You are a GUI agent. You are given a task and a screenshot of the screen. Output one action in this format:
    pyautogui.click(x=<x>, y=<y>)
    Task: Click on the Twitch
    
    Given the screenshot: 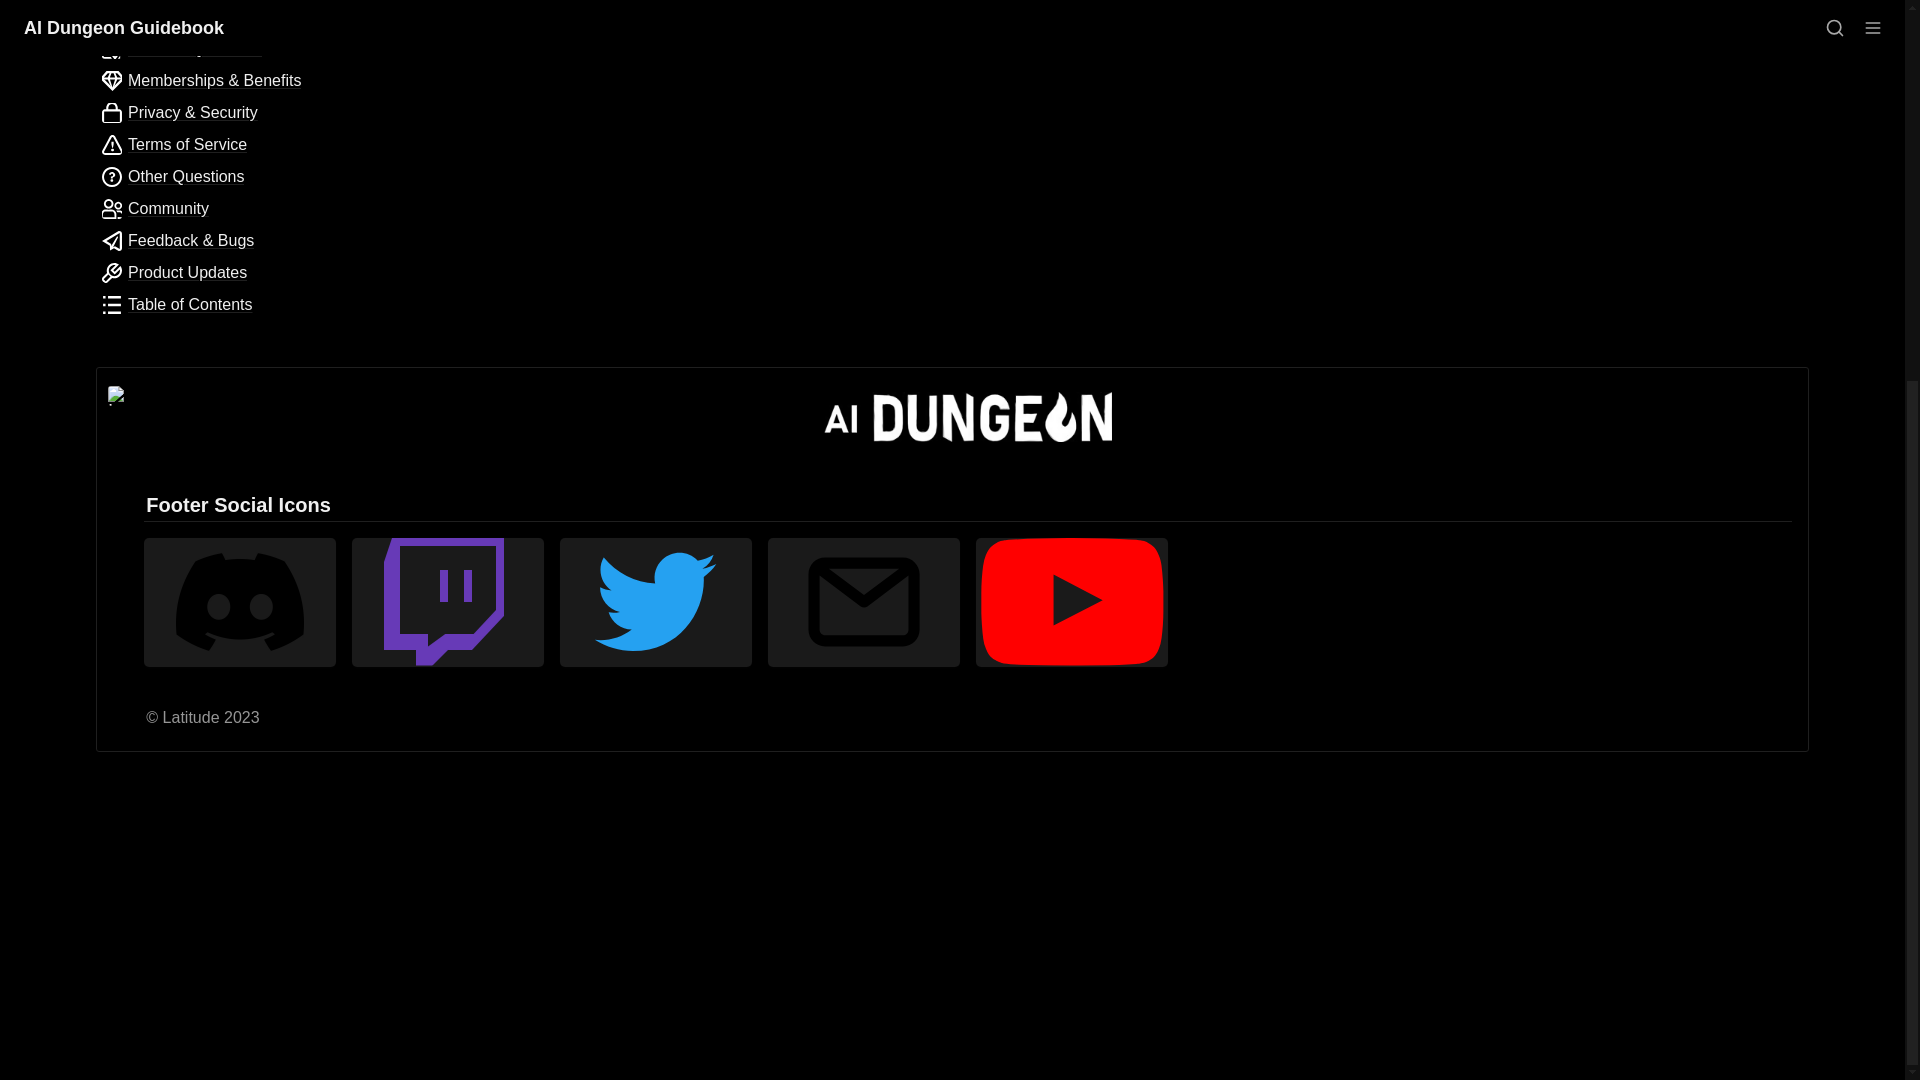 What is the action you would take?
    pyautogui.click(x=609, y=13)
    